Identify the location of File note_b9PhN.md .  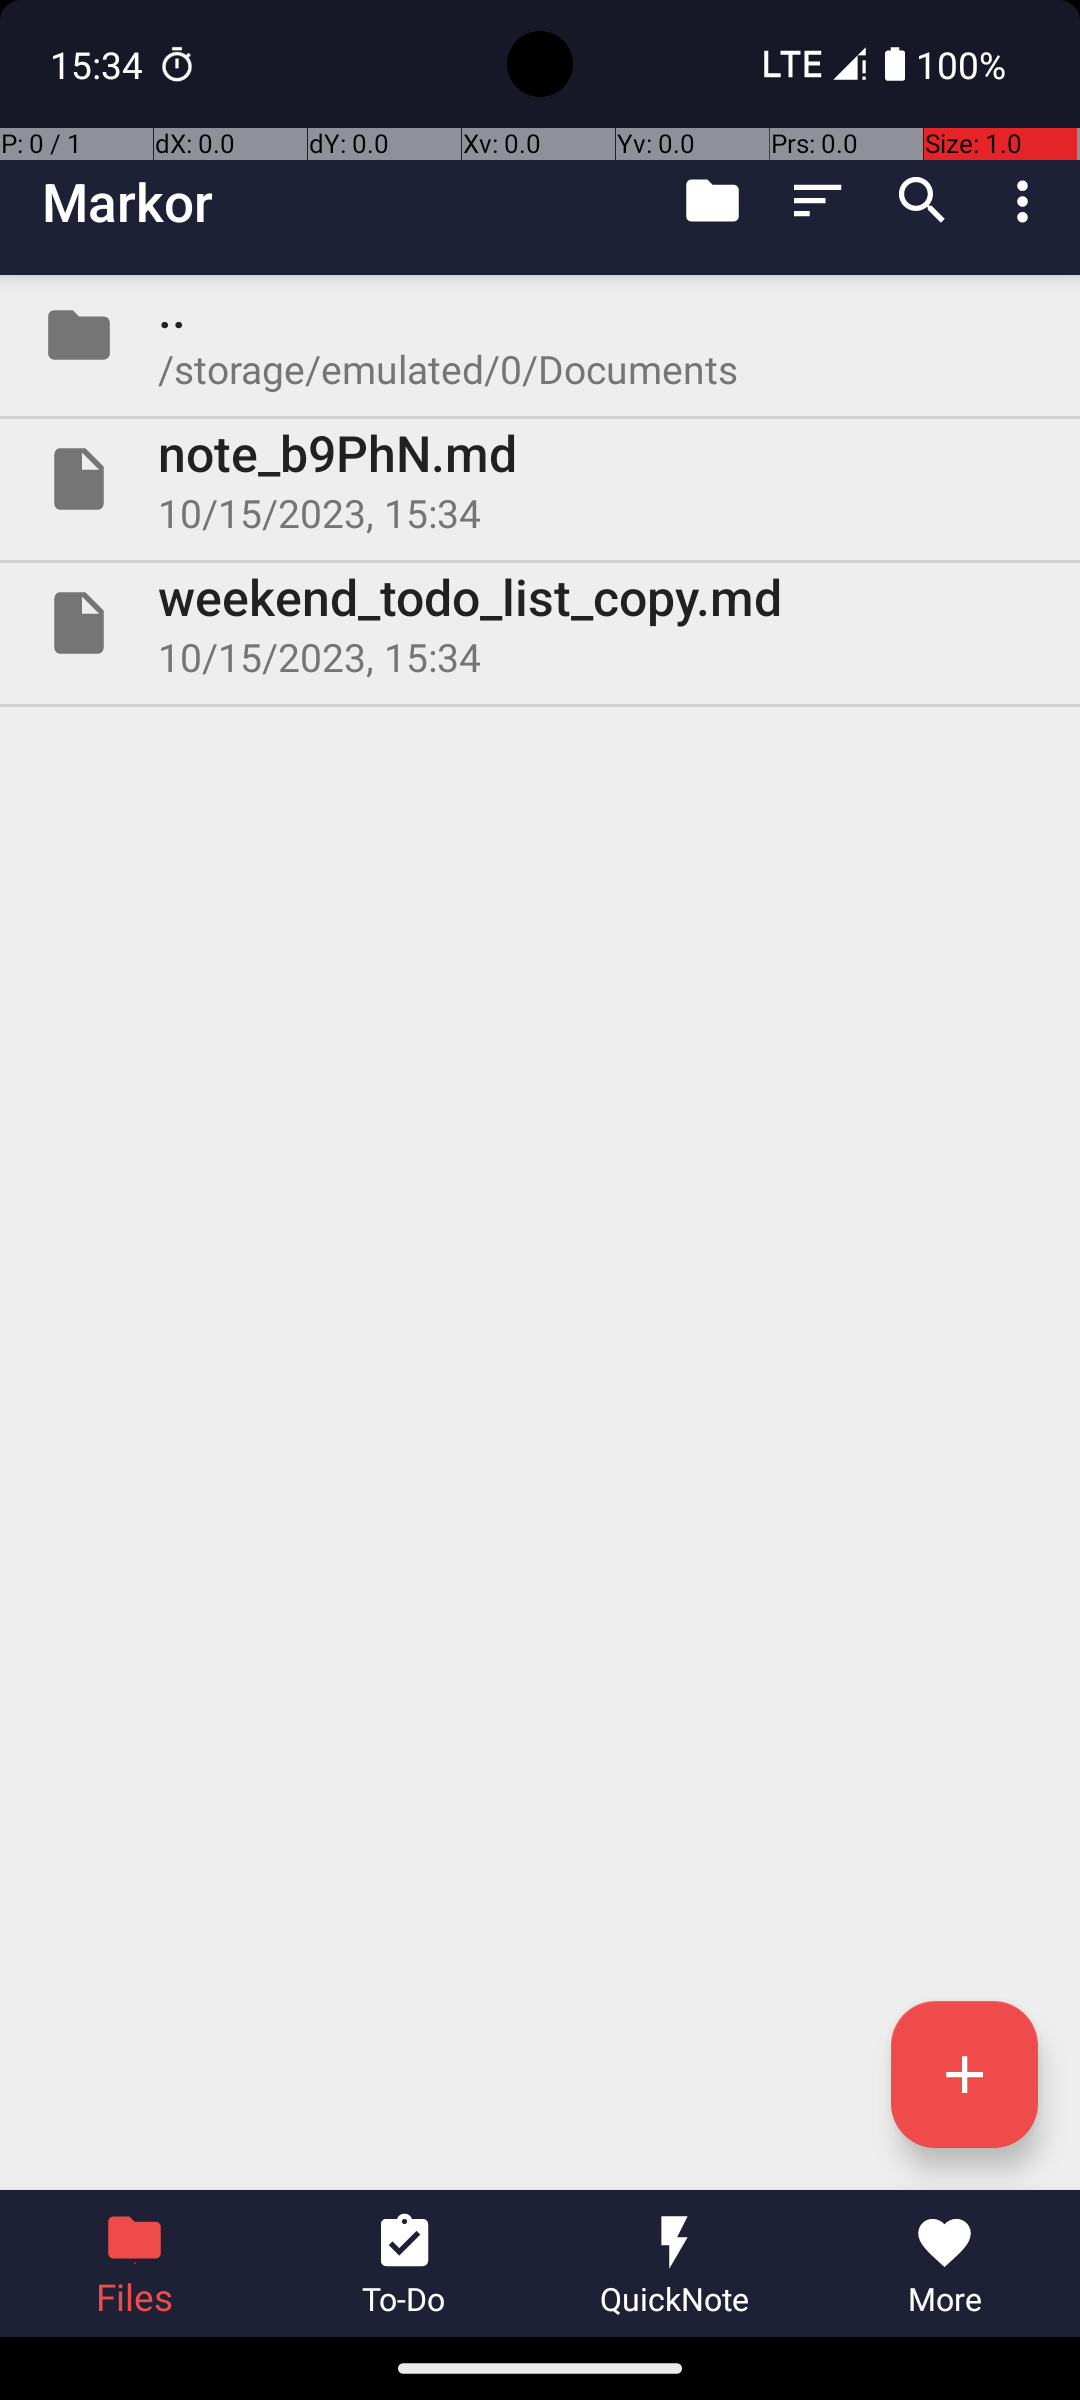
(540, 479).